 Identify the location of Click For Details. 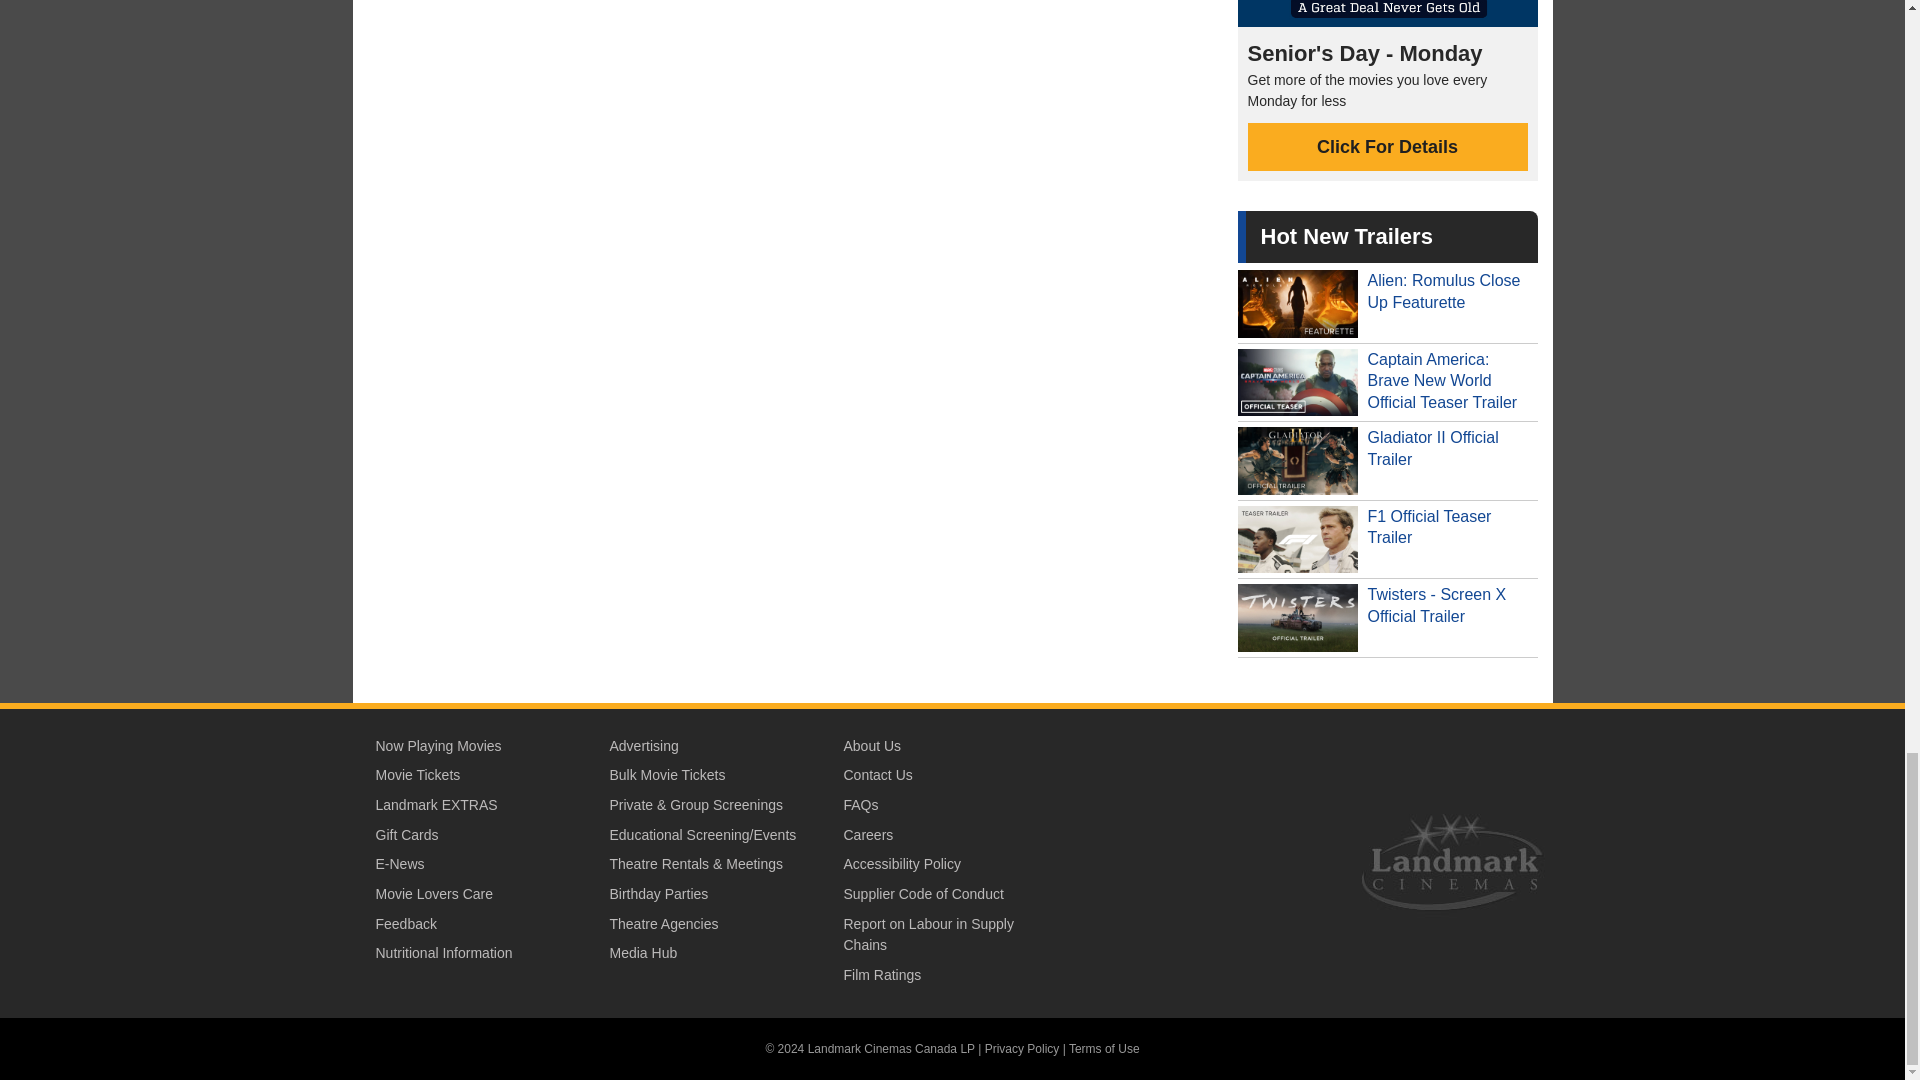
(1388, 146).